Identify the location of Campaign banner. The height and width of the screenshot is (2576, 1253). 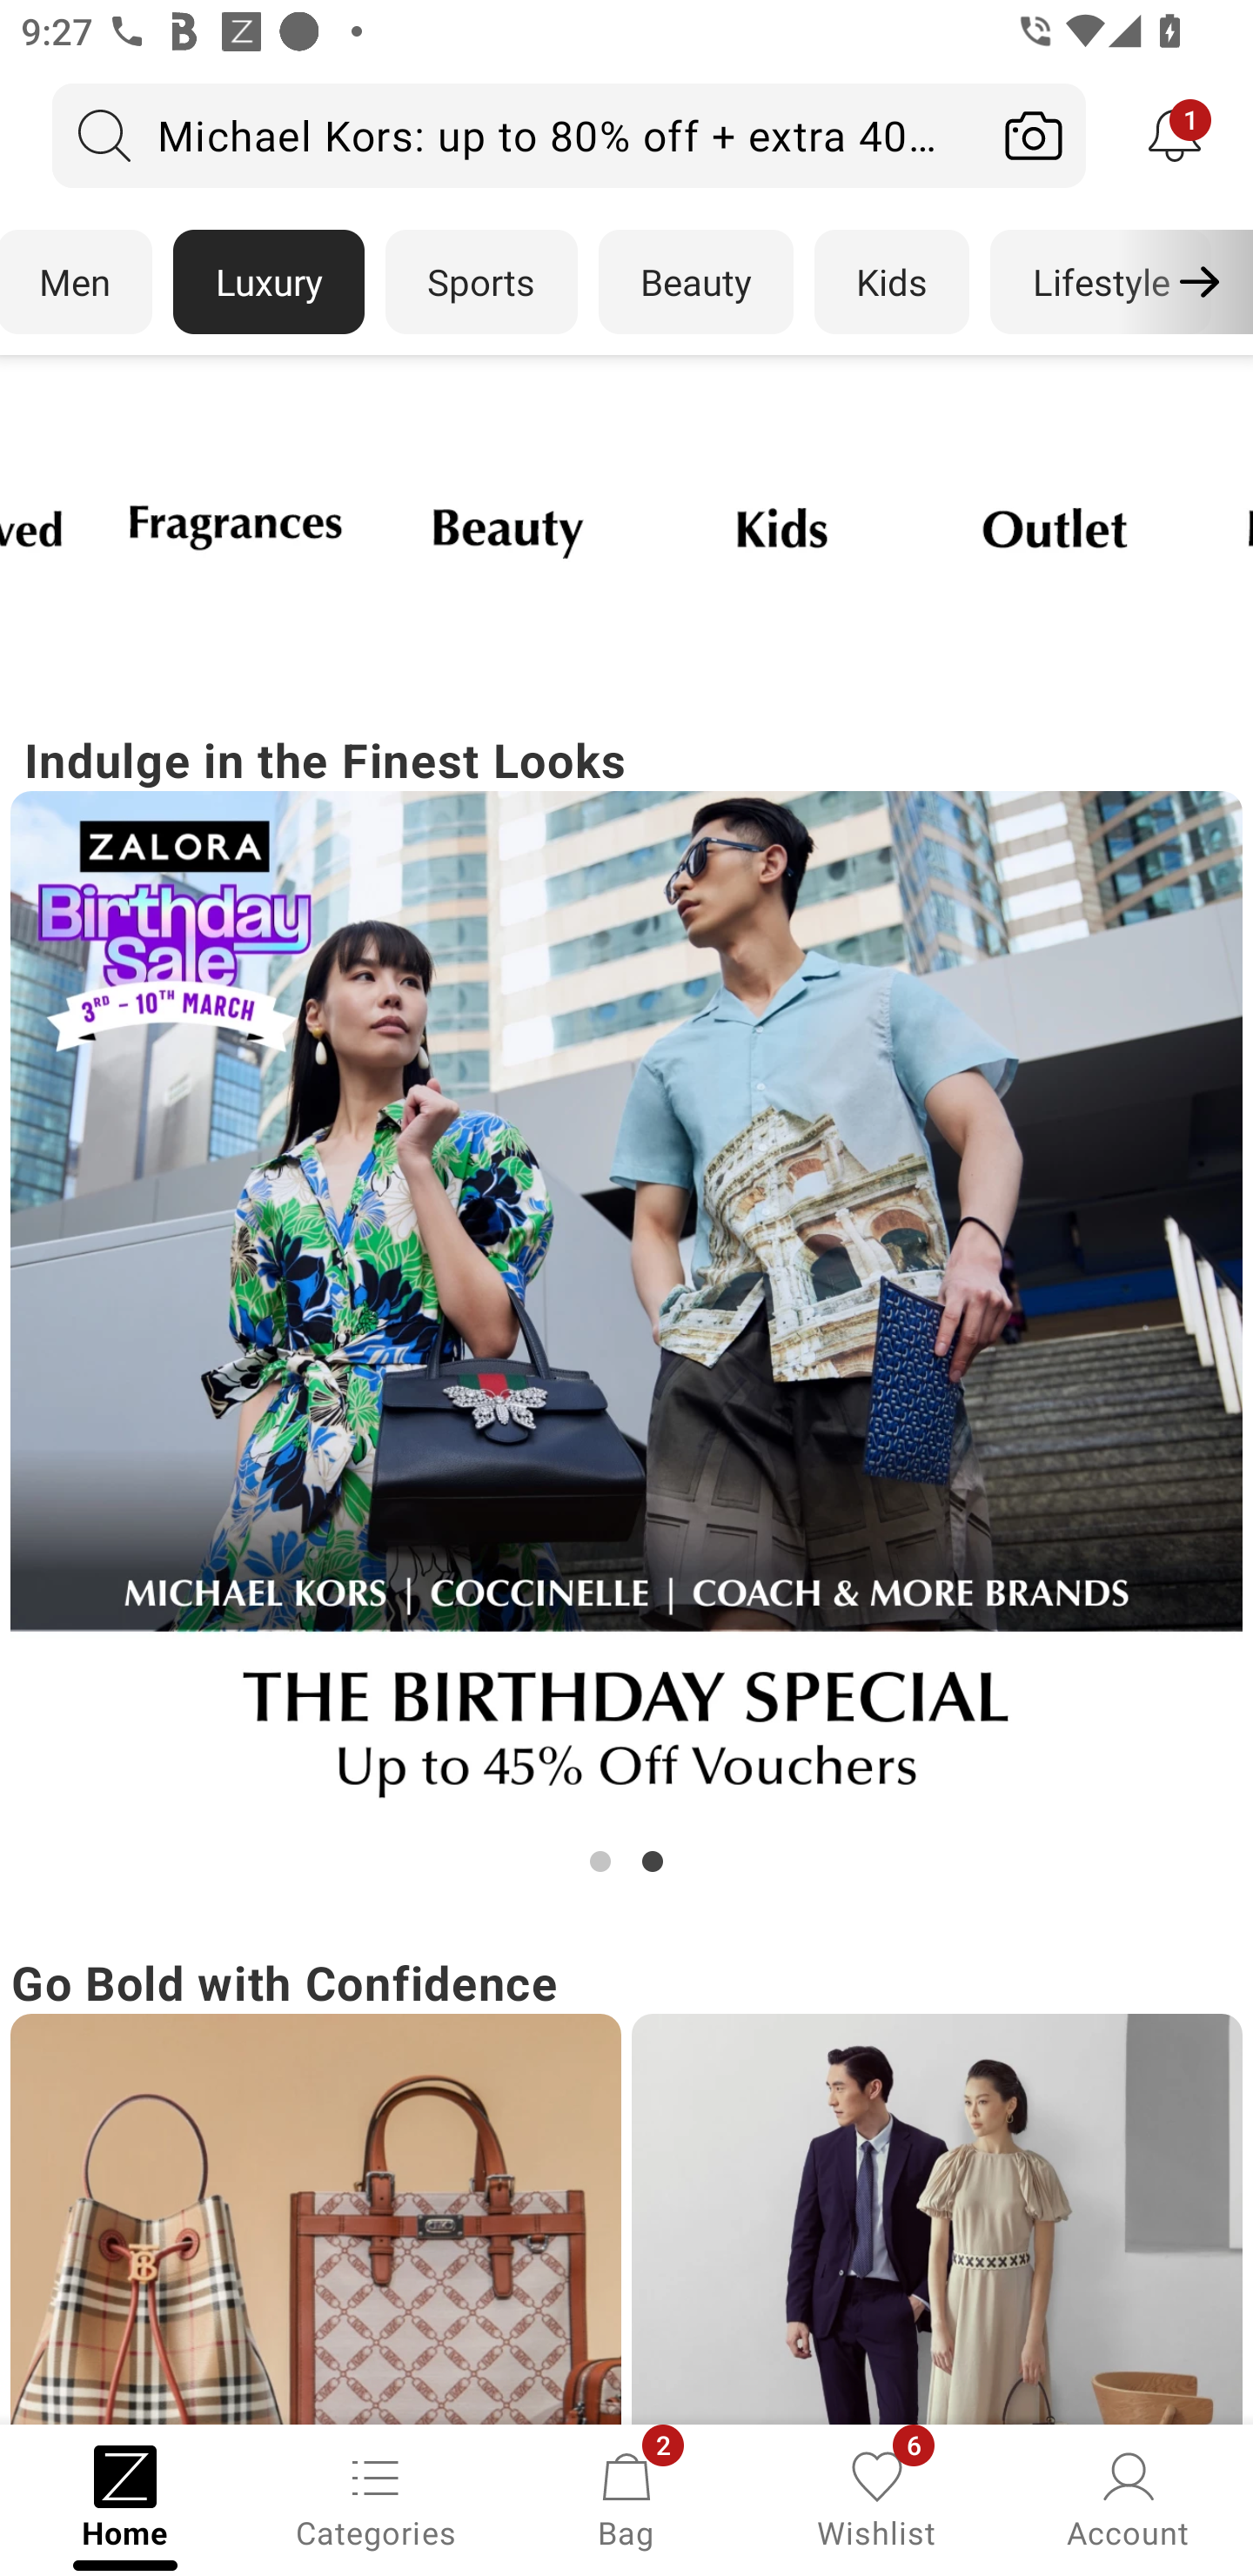
(782, 527).